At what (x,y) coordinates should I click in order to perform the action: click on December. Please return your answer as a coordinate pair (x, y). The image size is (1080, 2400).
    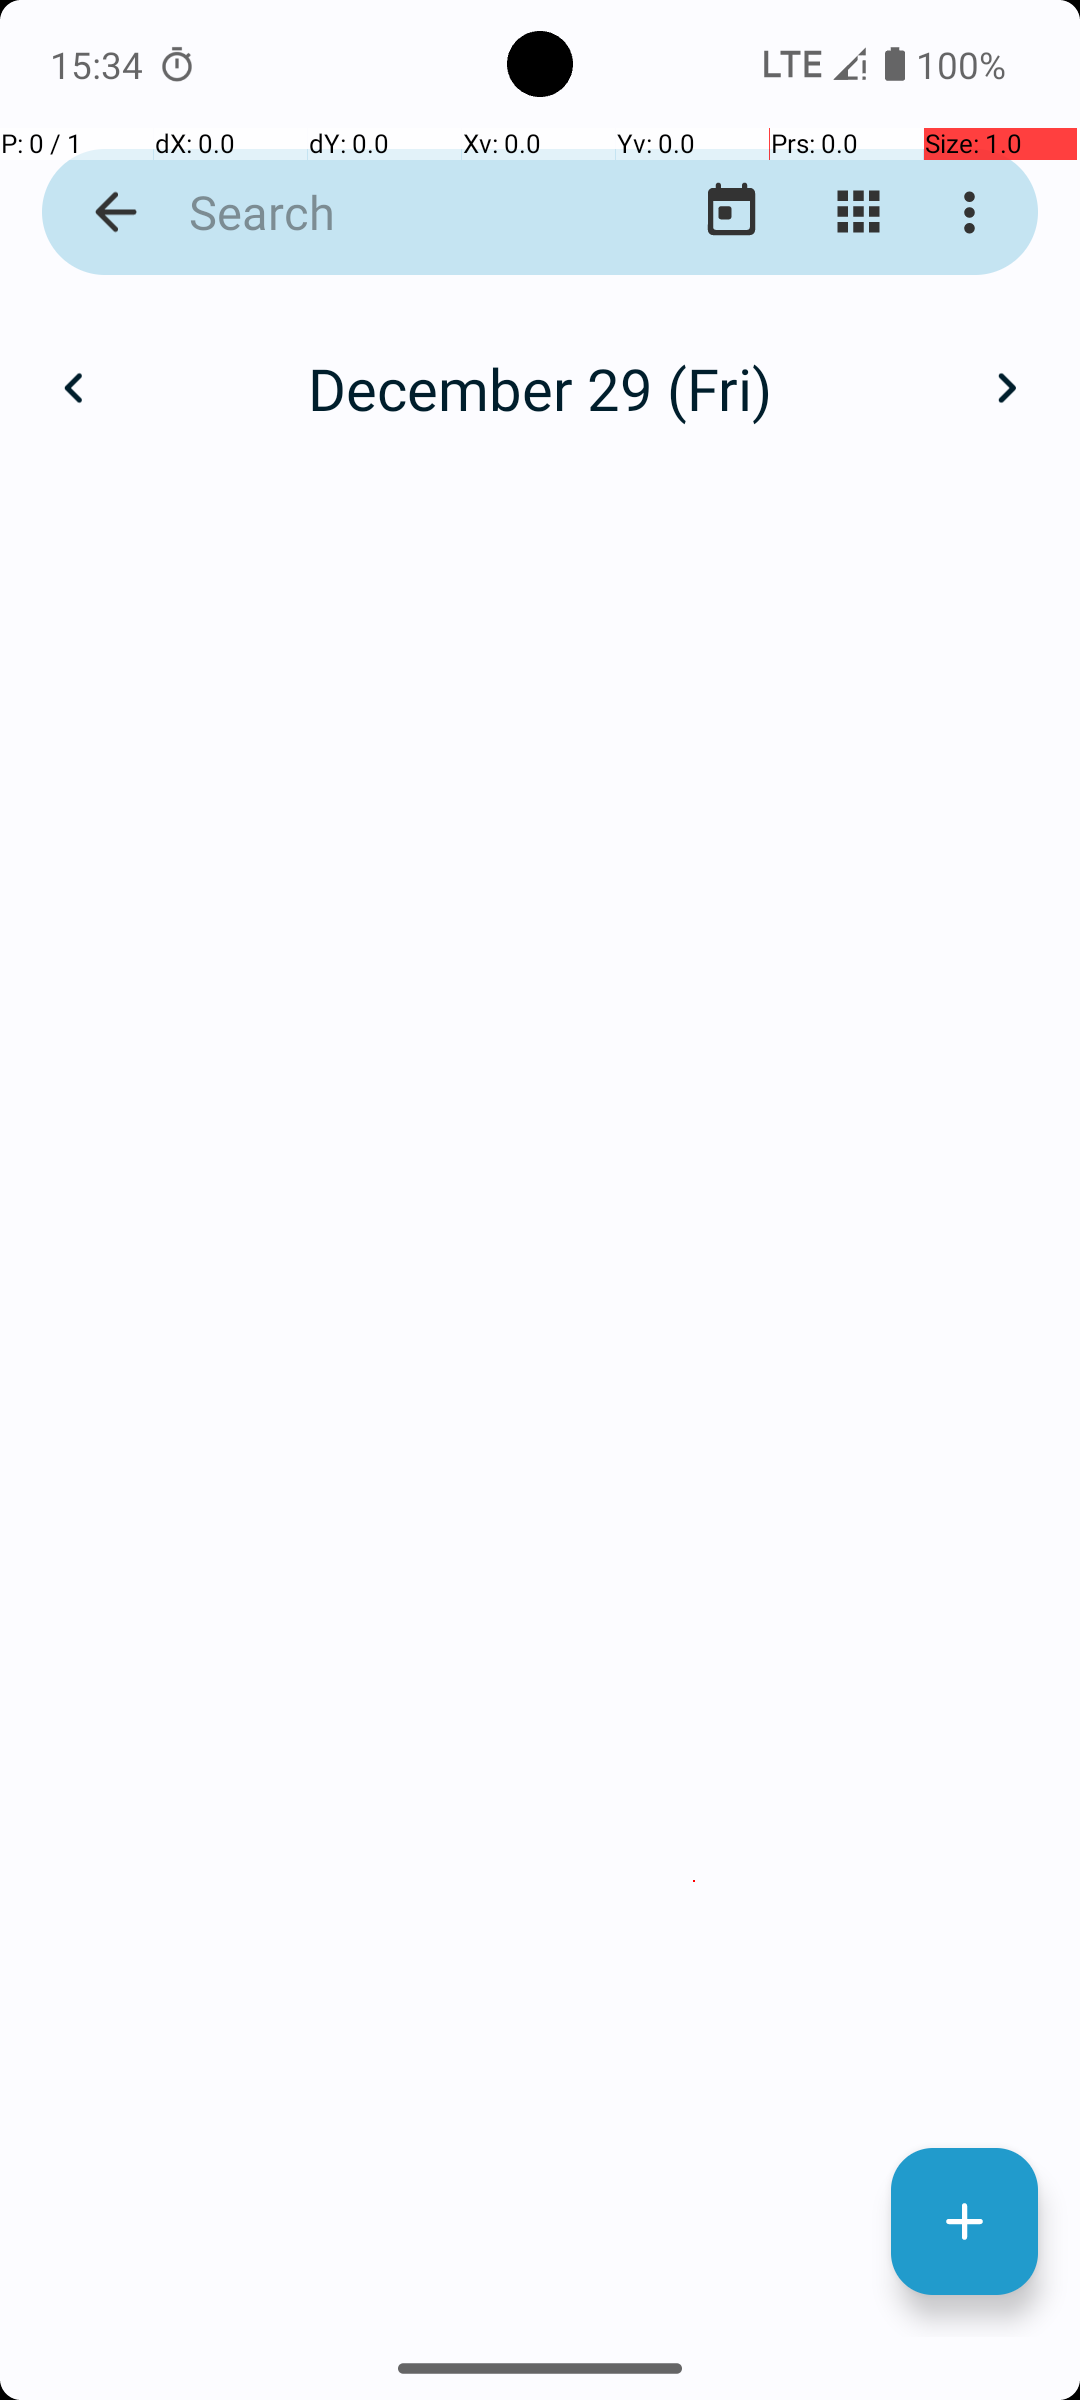
    Looking at the image, I should click on (540, 367).